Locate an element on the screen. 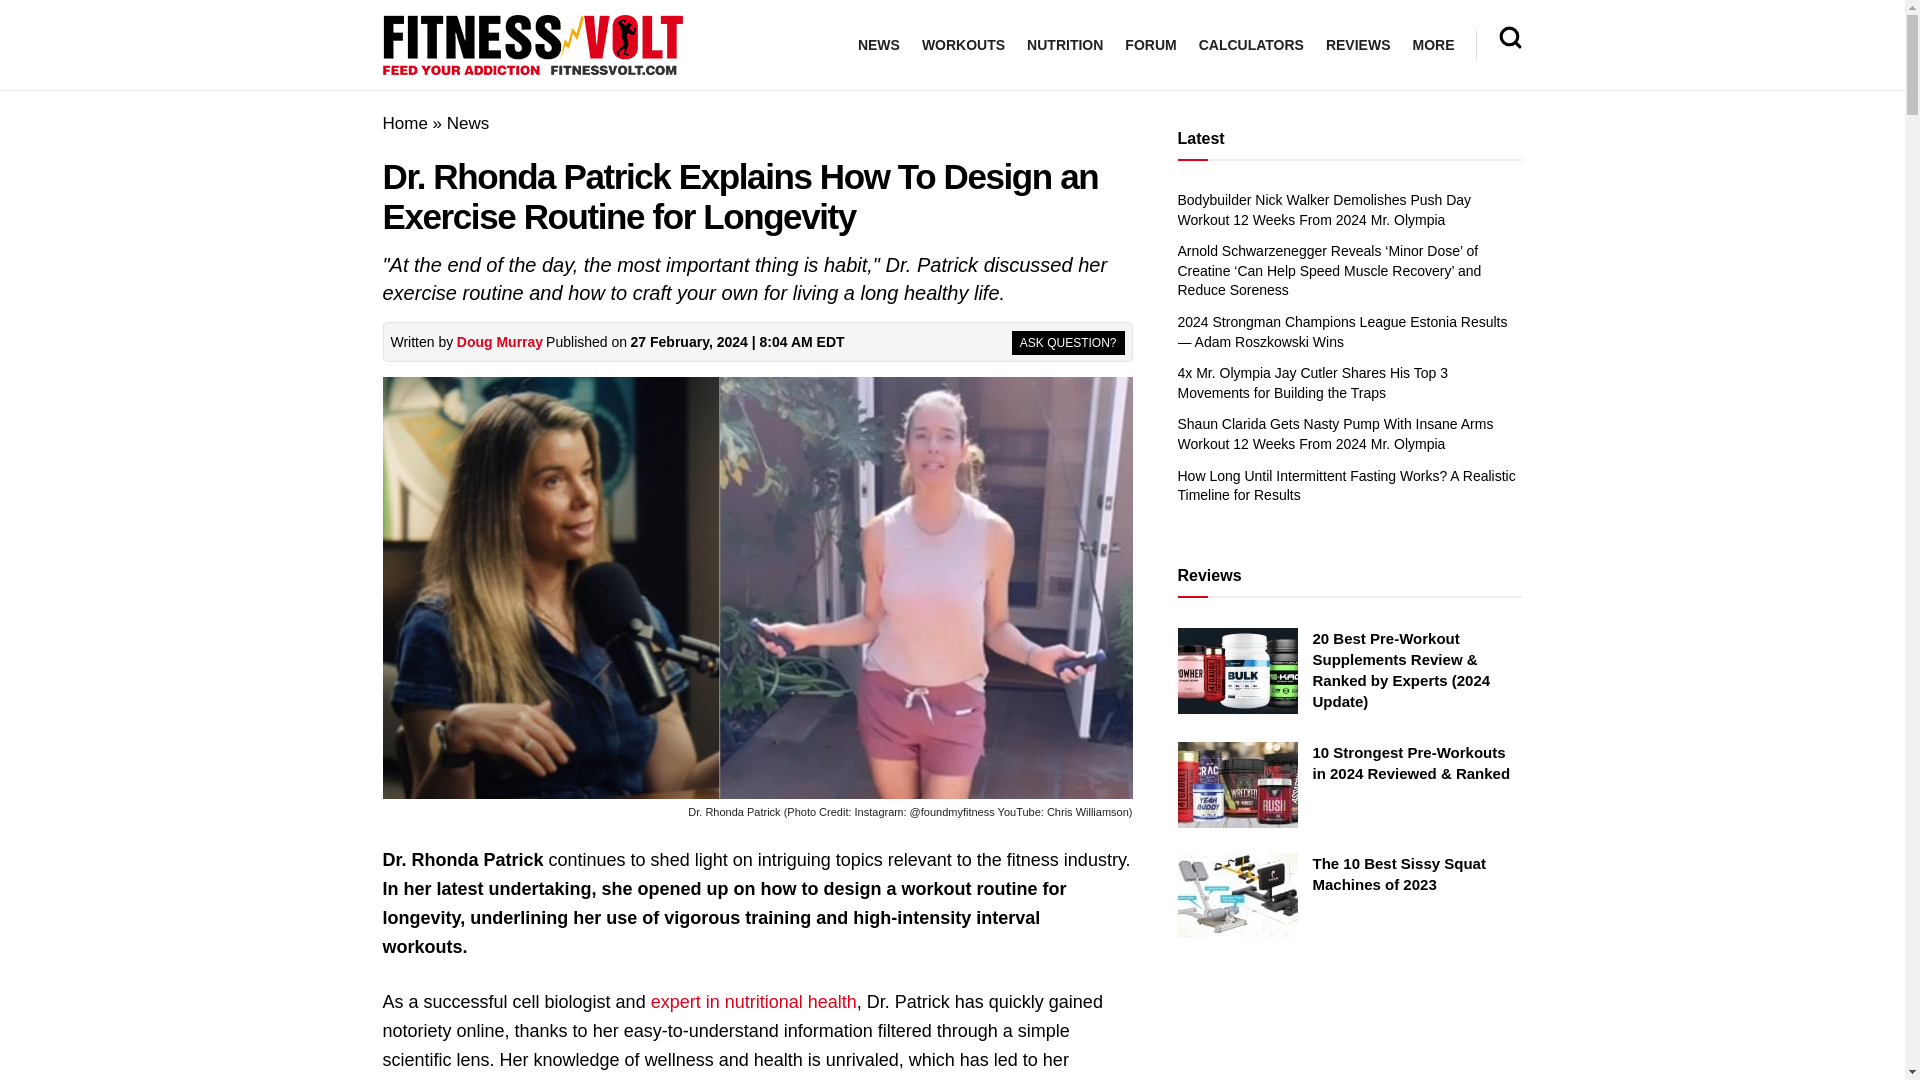 The image size is (1920, 1080). FORUM is located at coordinates (1150, 45).